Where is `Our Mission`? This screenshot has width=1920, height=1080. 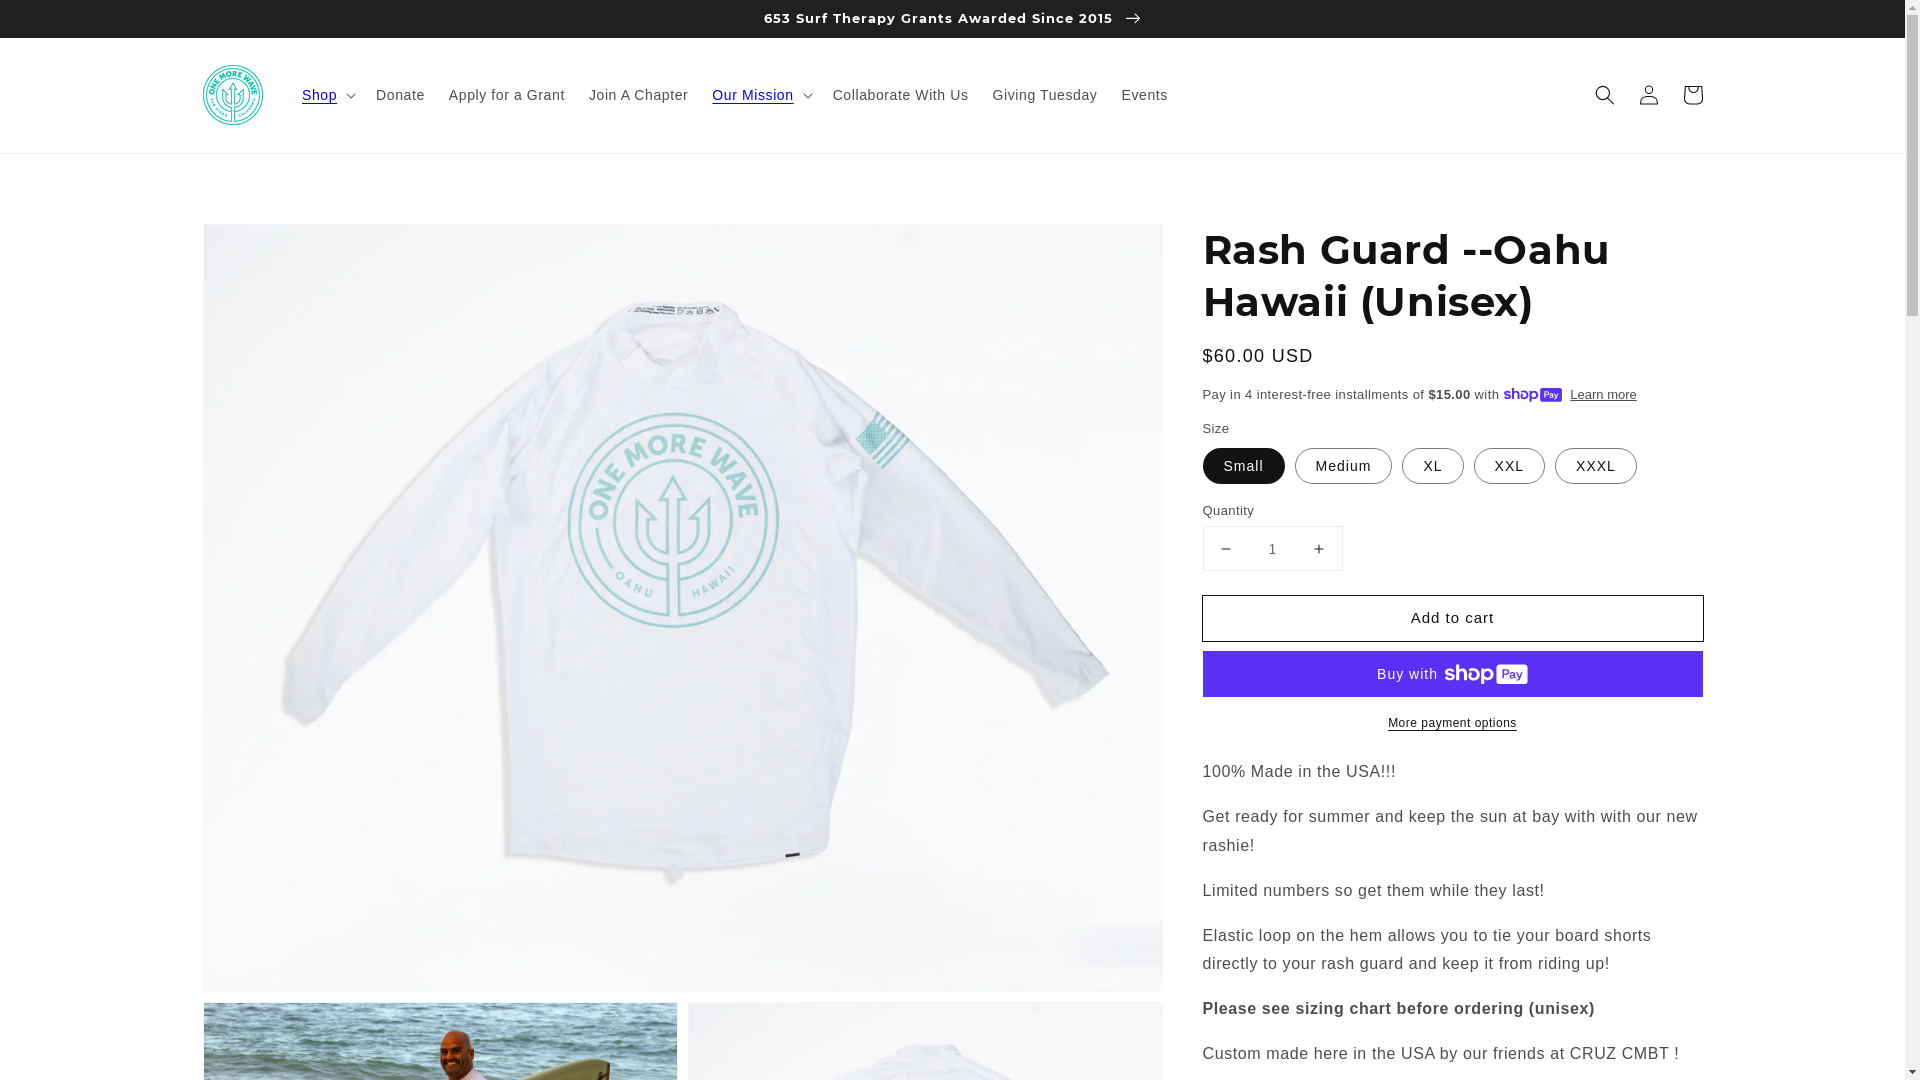 Our Mission is located at coordinates (752, 95).